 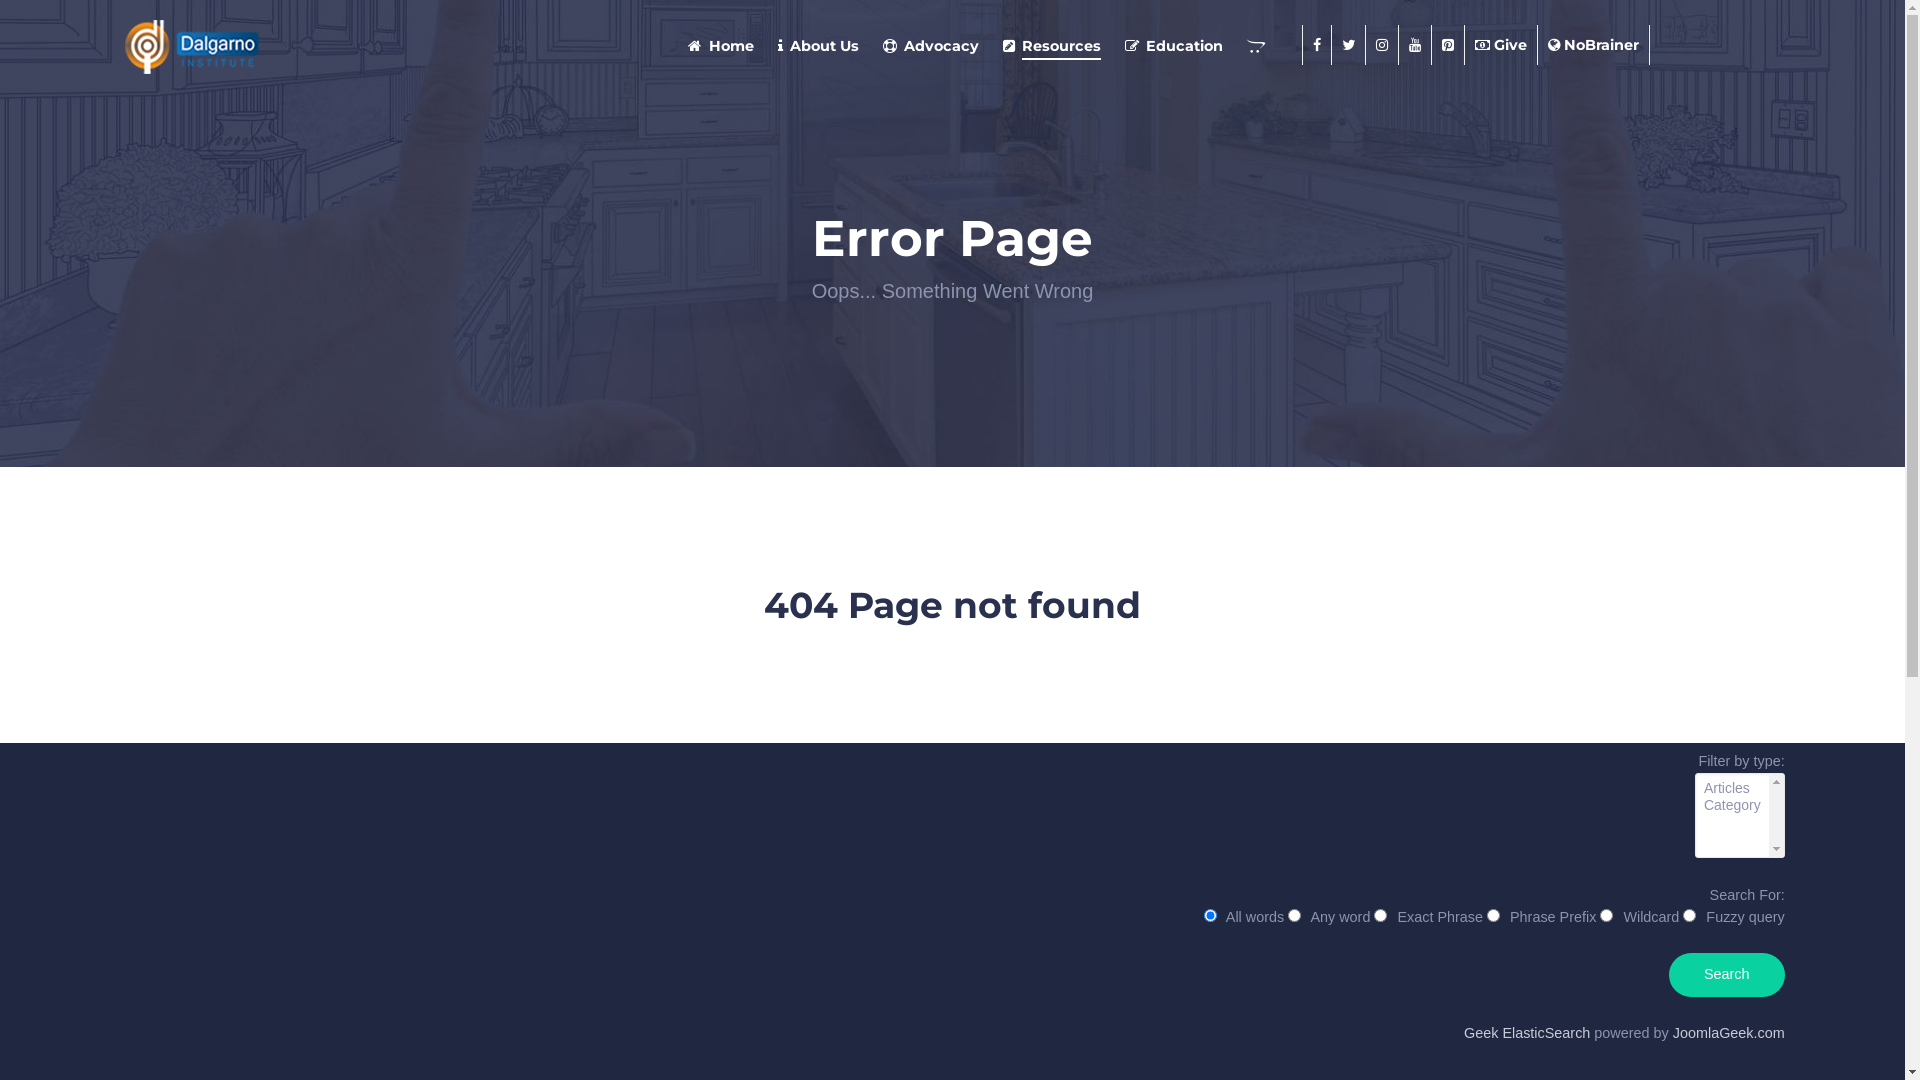 I want to click on read more, so click(x=213, y=357).